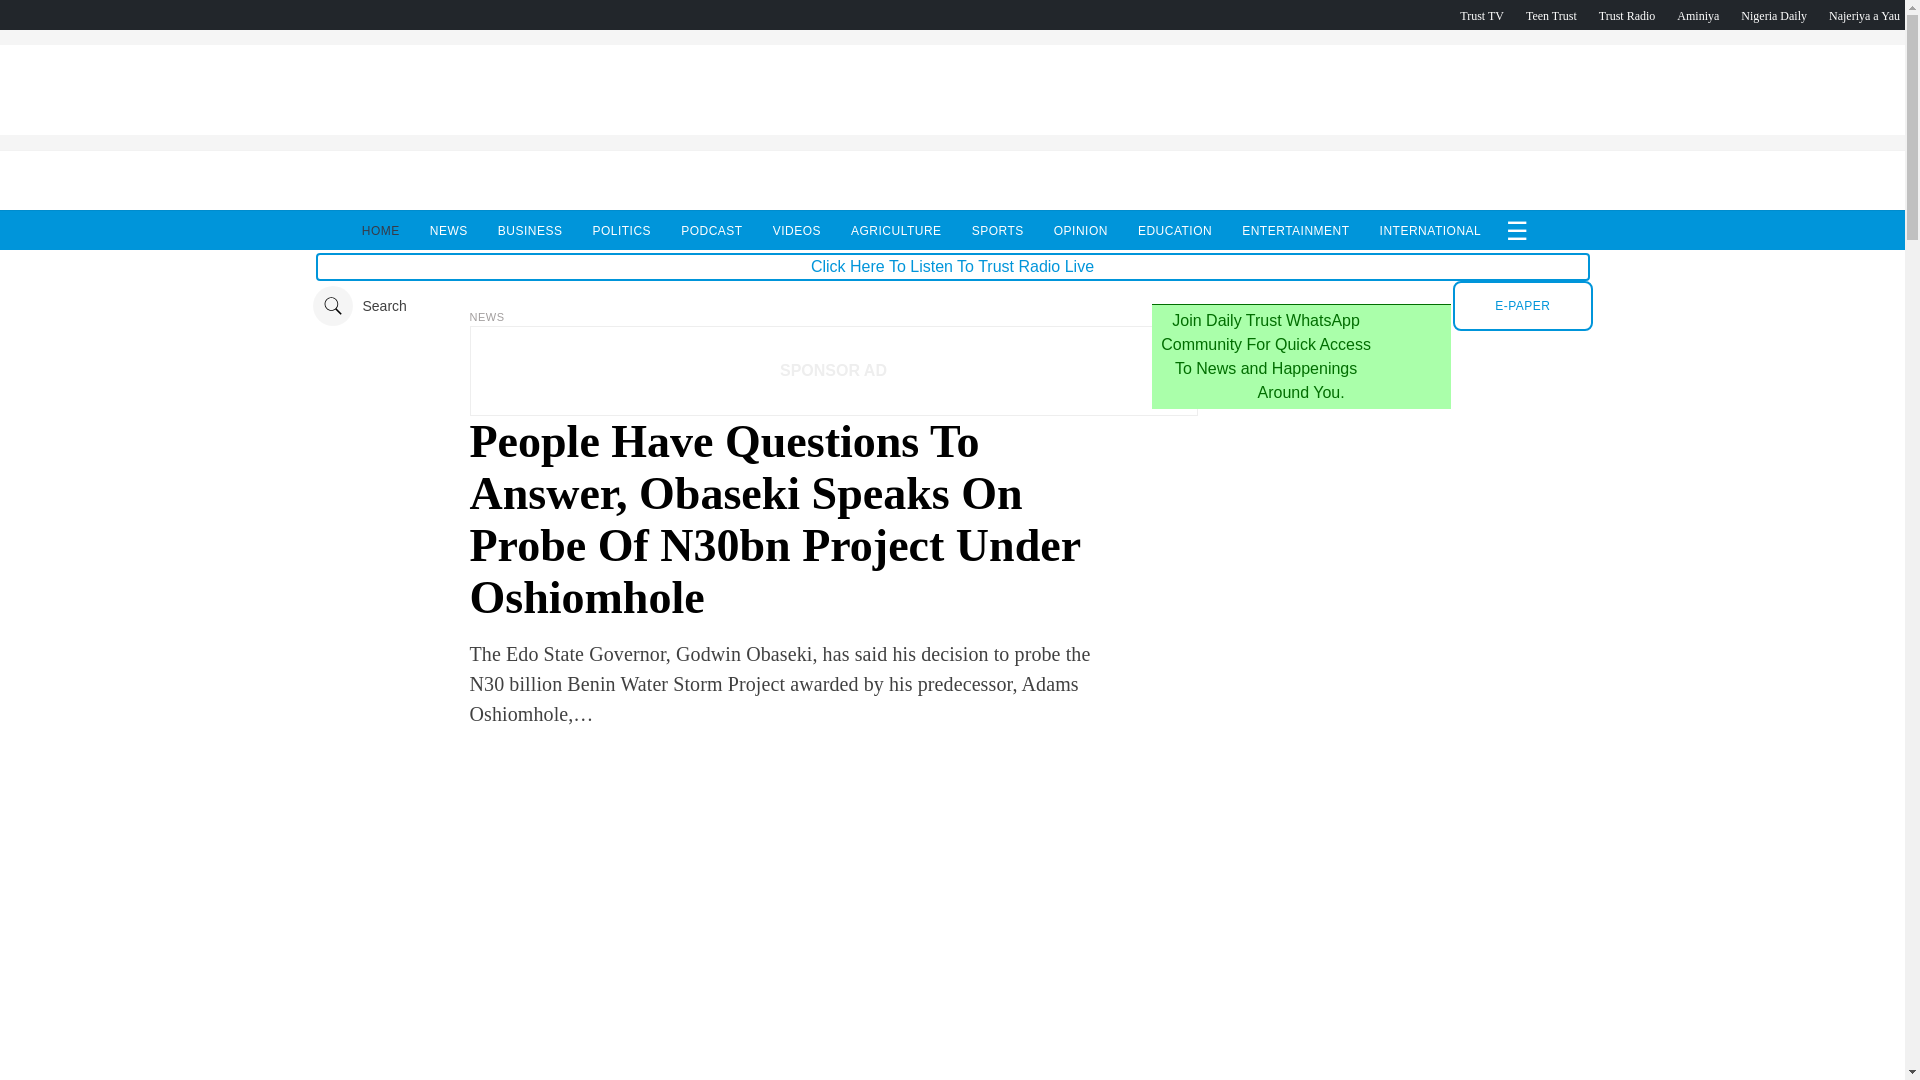  What do you see at coordinates (1627, 15) in the screenshot?
I see `Trust Radio` at bounding box center [1627, 15].